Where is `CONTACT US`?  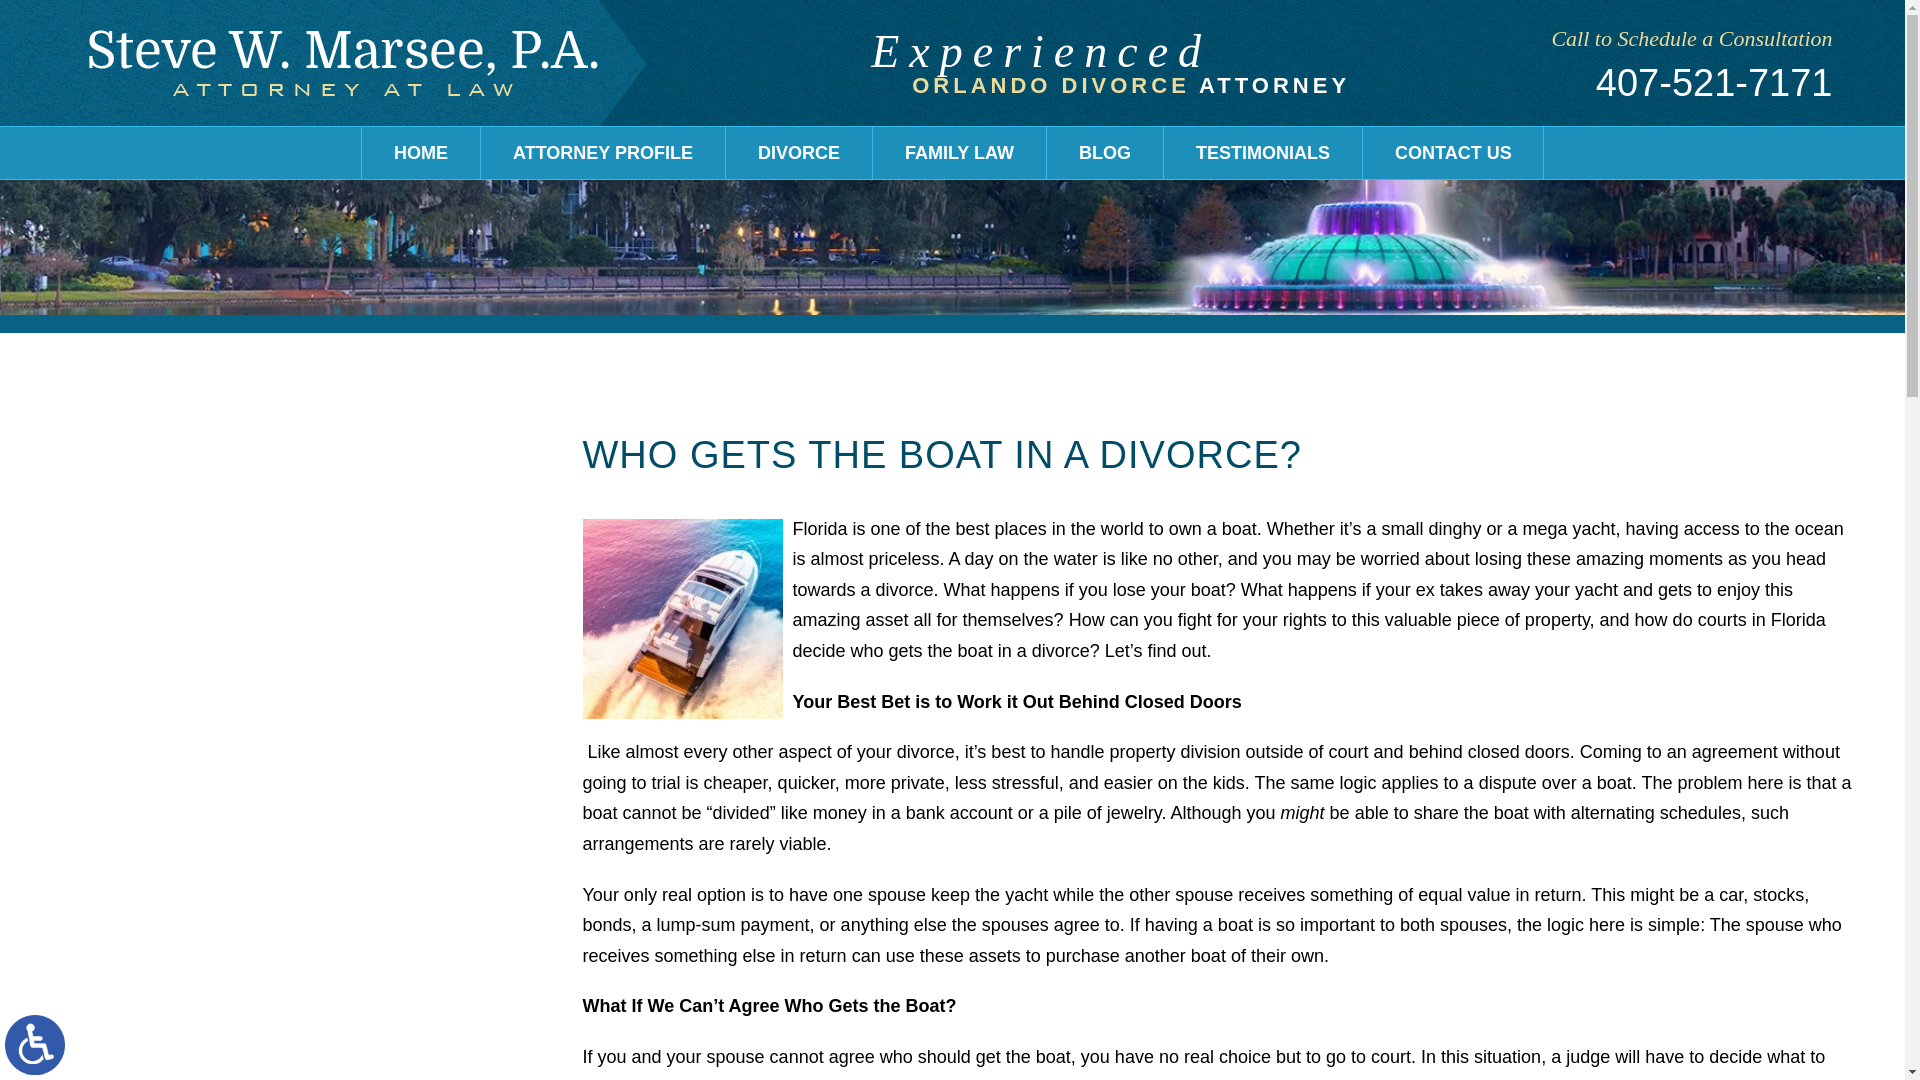 CONTACT US is located at coordinates (1453, 152).